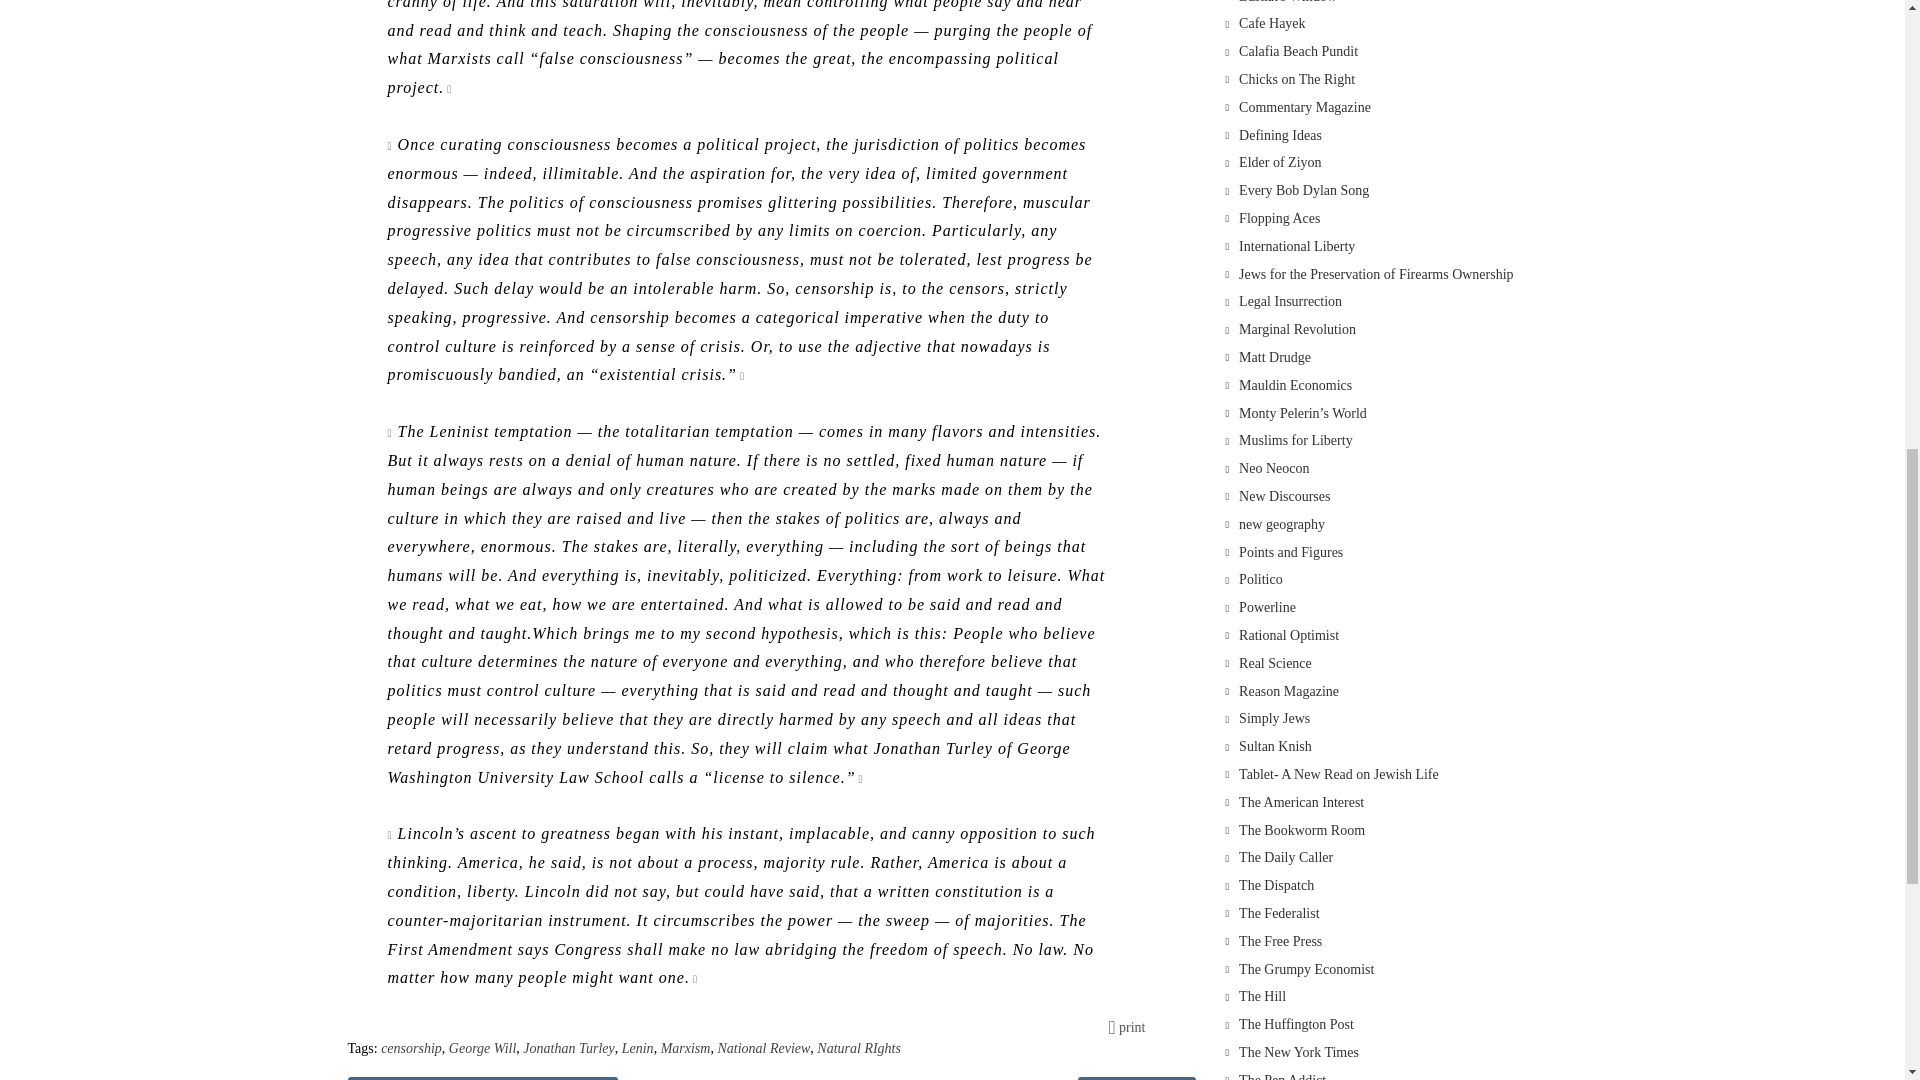  I want to click on Economics, so click(1298, 52).